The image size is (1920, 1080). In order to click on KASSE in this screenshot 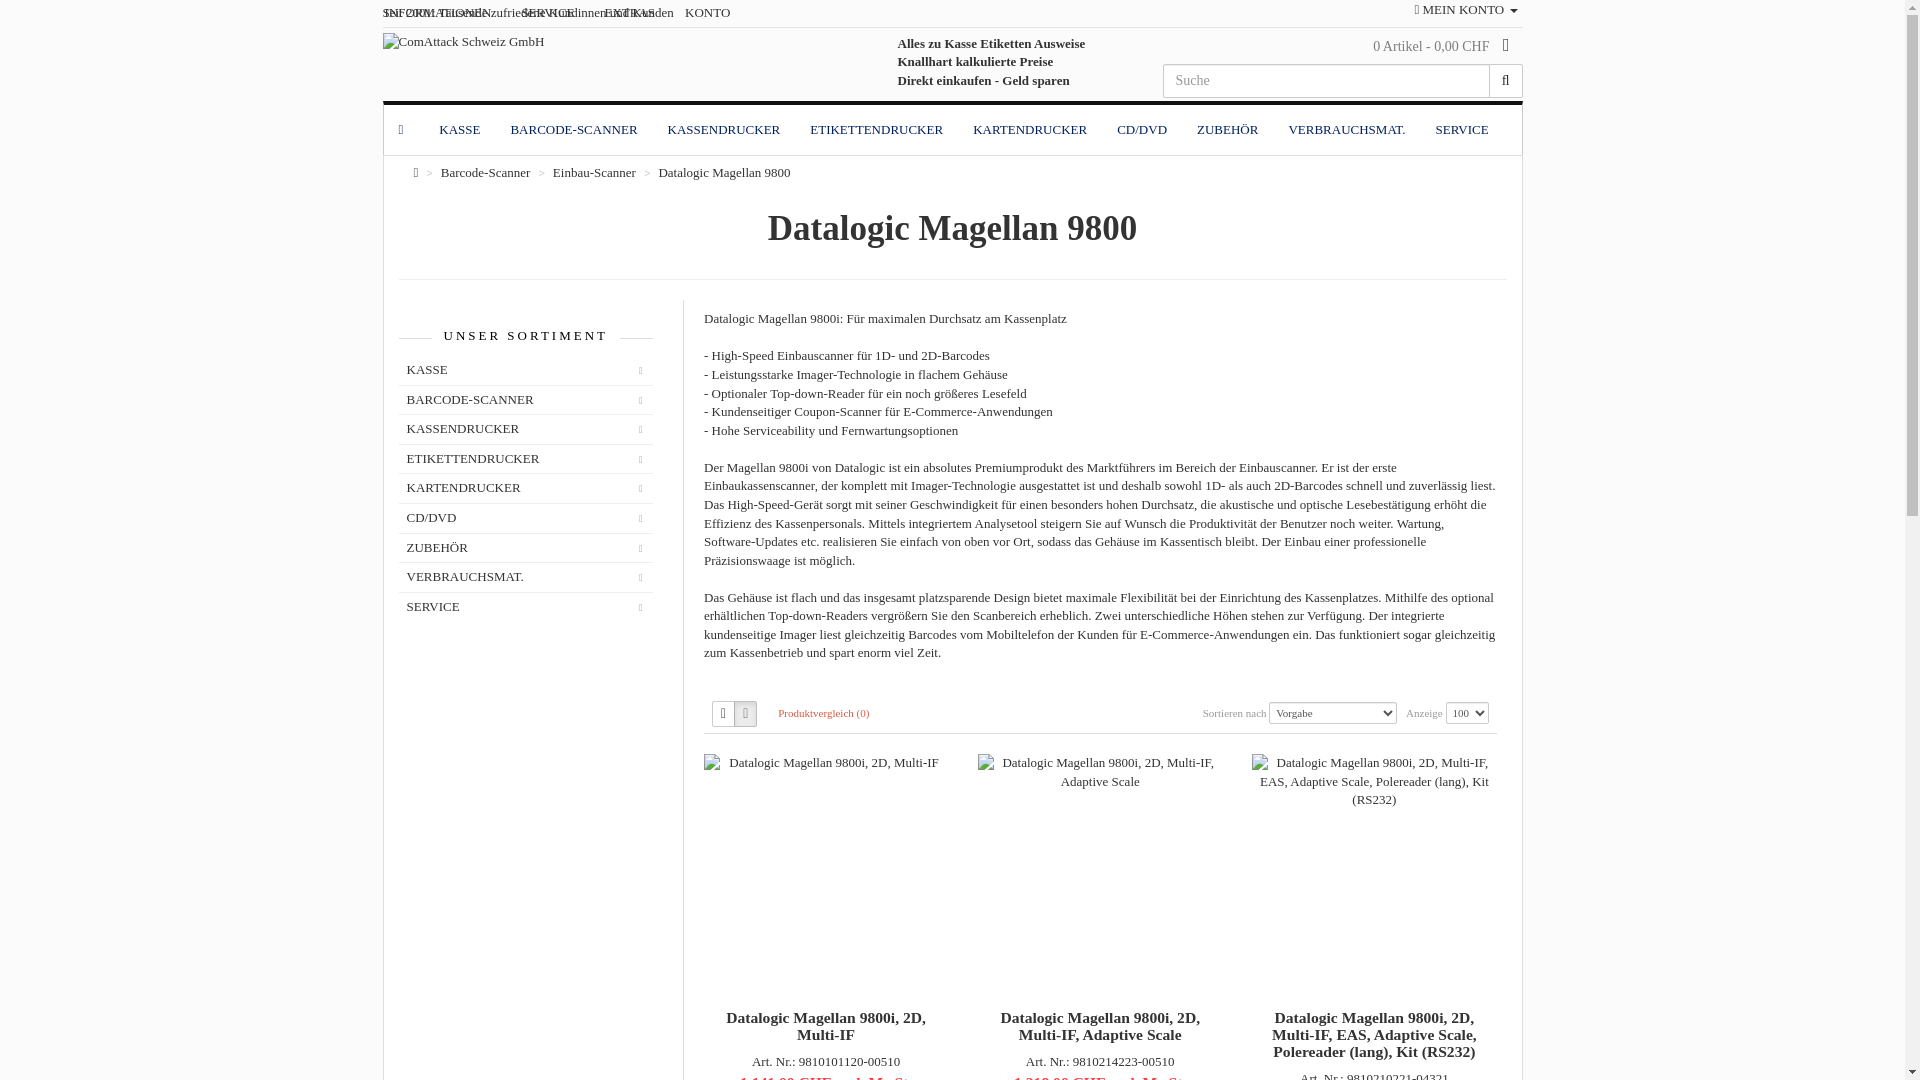, I will do `click(526, 370)`.